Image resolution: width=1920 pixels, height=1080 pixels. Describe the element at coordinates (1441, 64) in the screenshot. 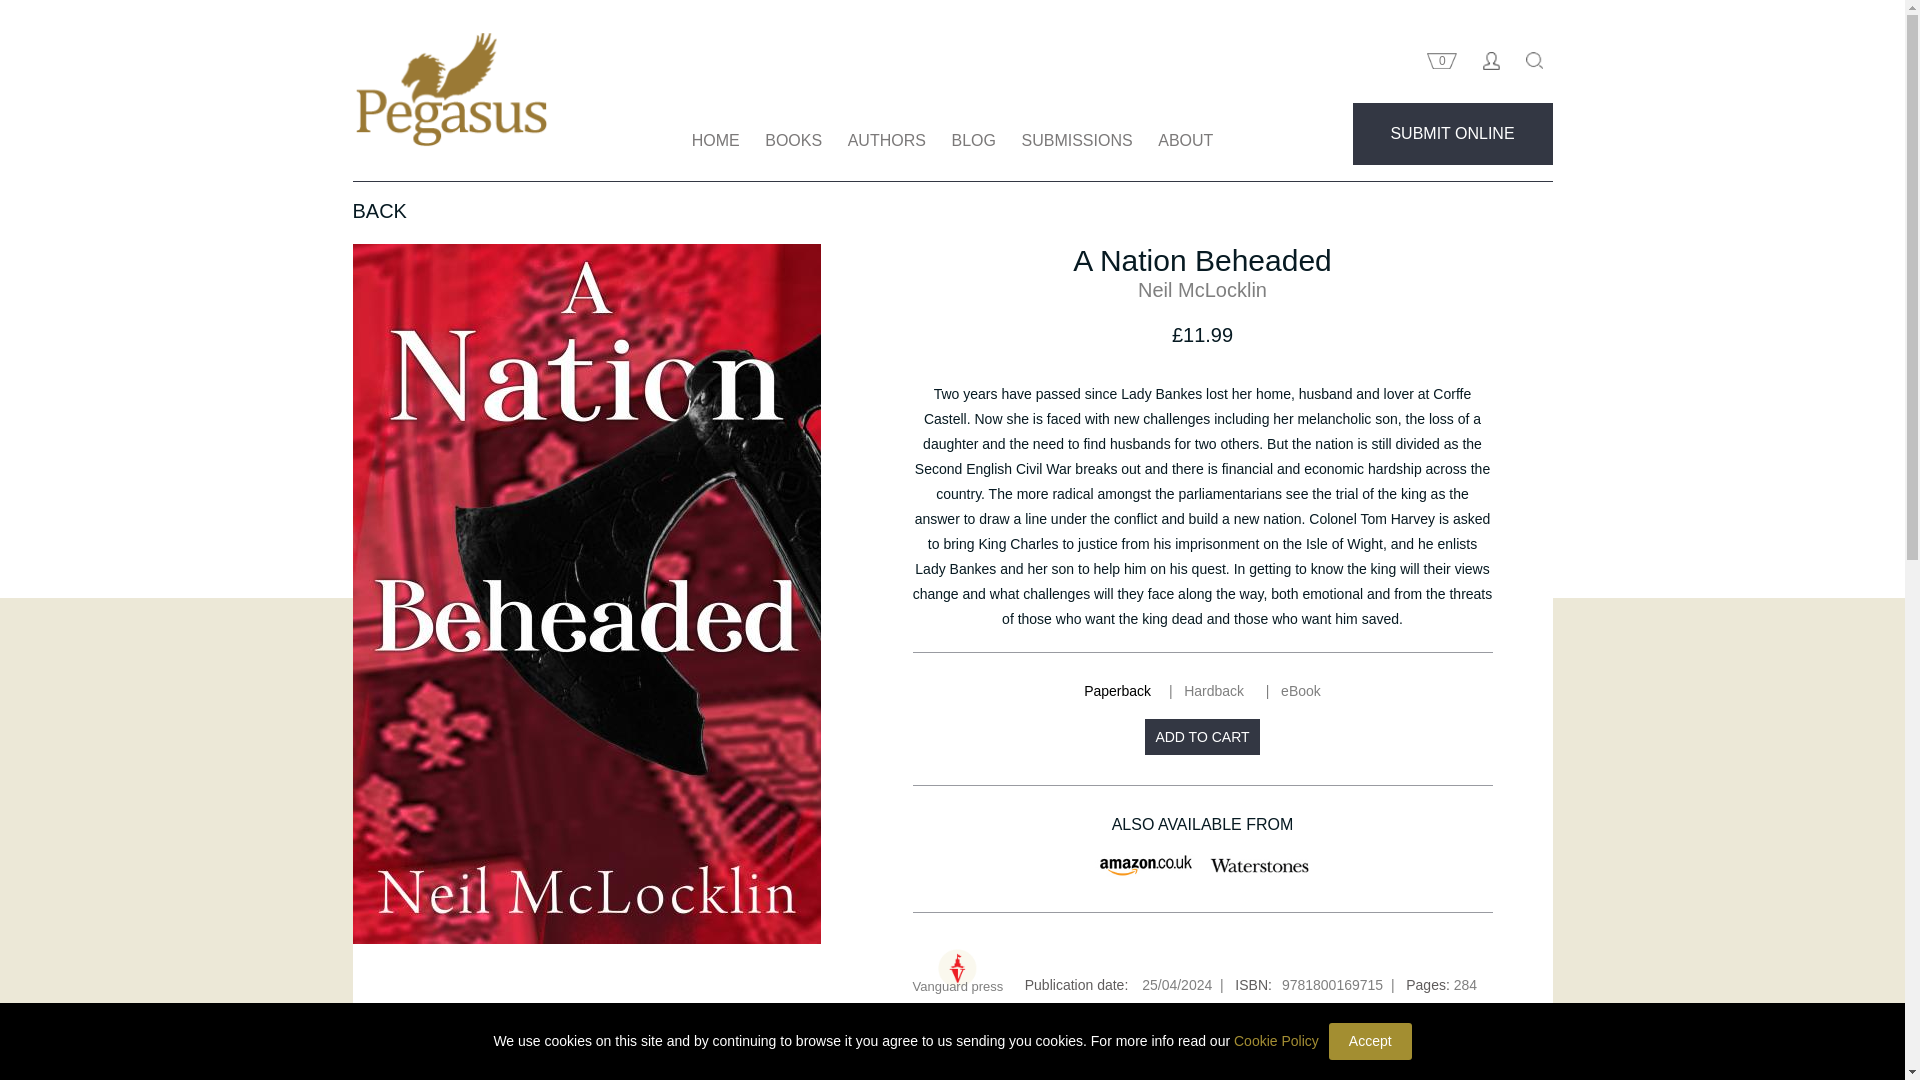

I see `0` at that location.